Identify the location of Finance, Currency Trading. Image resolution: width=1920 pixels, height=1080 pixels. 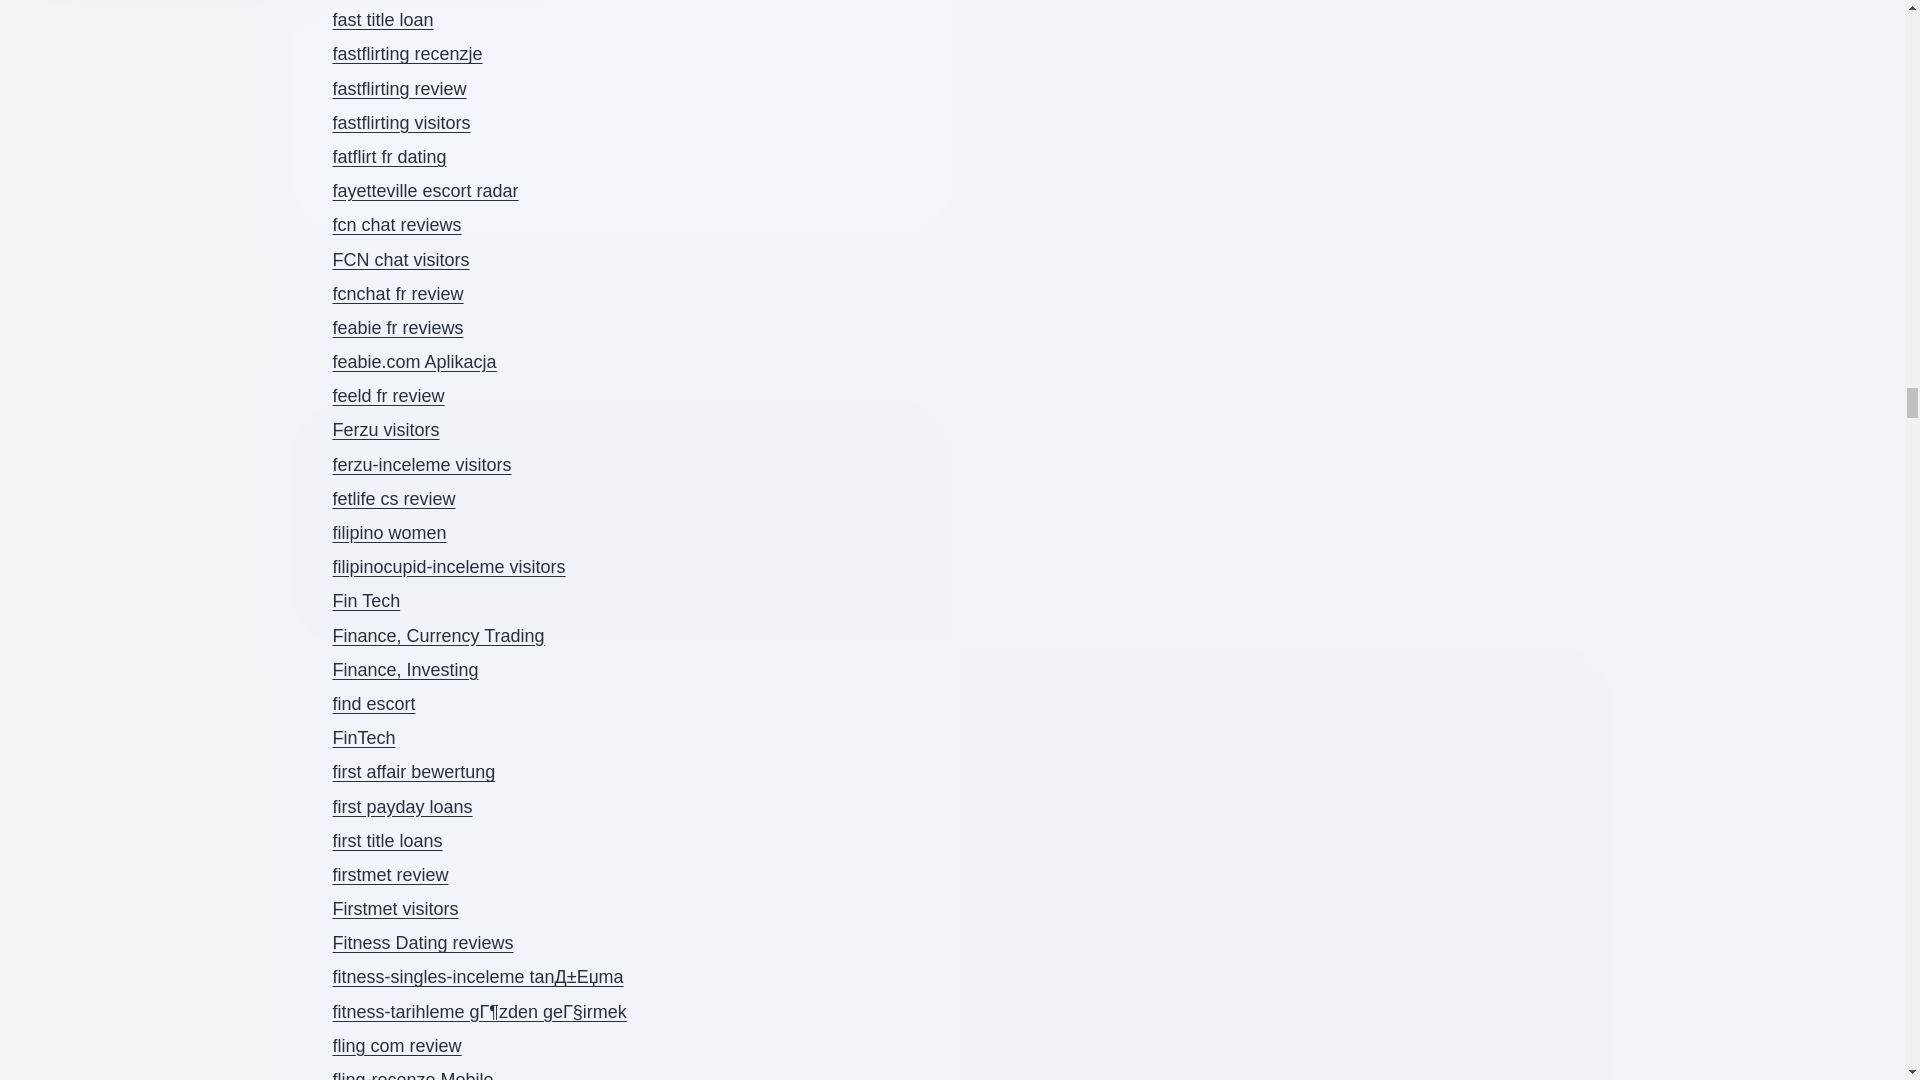
(438, 636).